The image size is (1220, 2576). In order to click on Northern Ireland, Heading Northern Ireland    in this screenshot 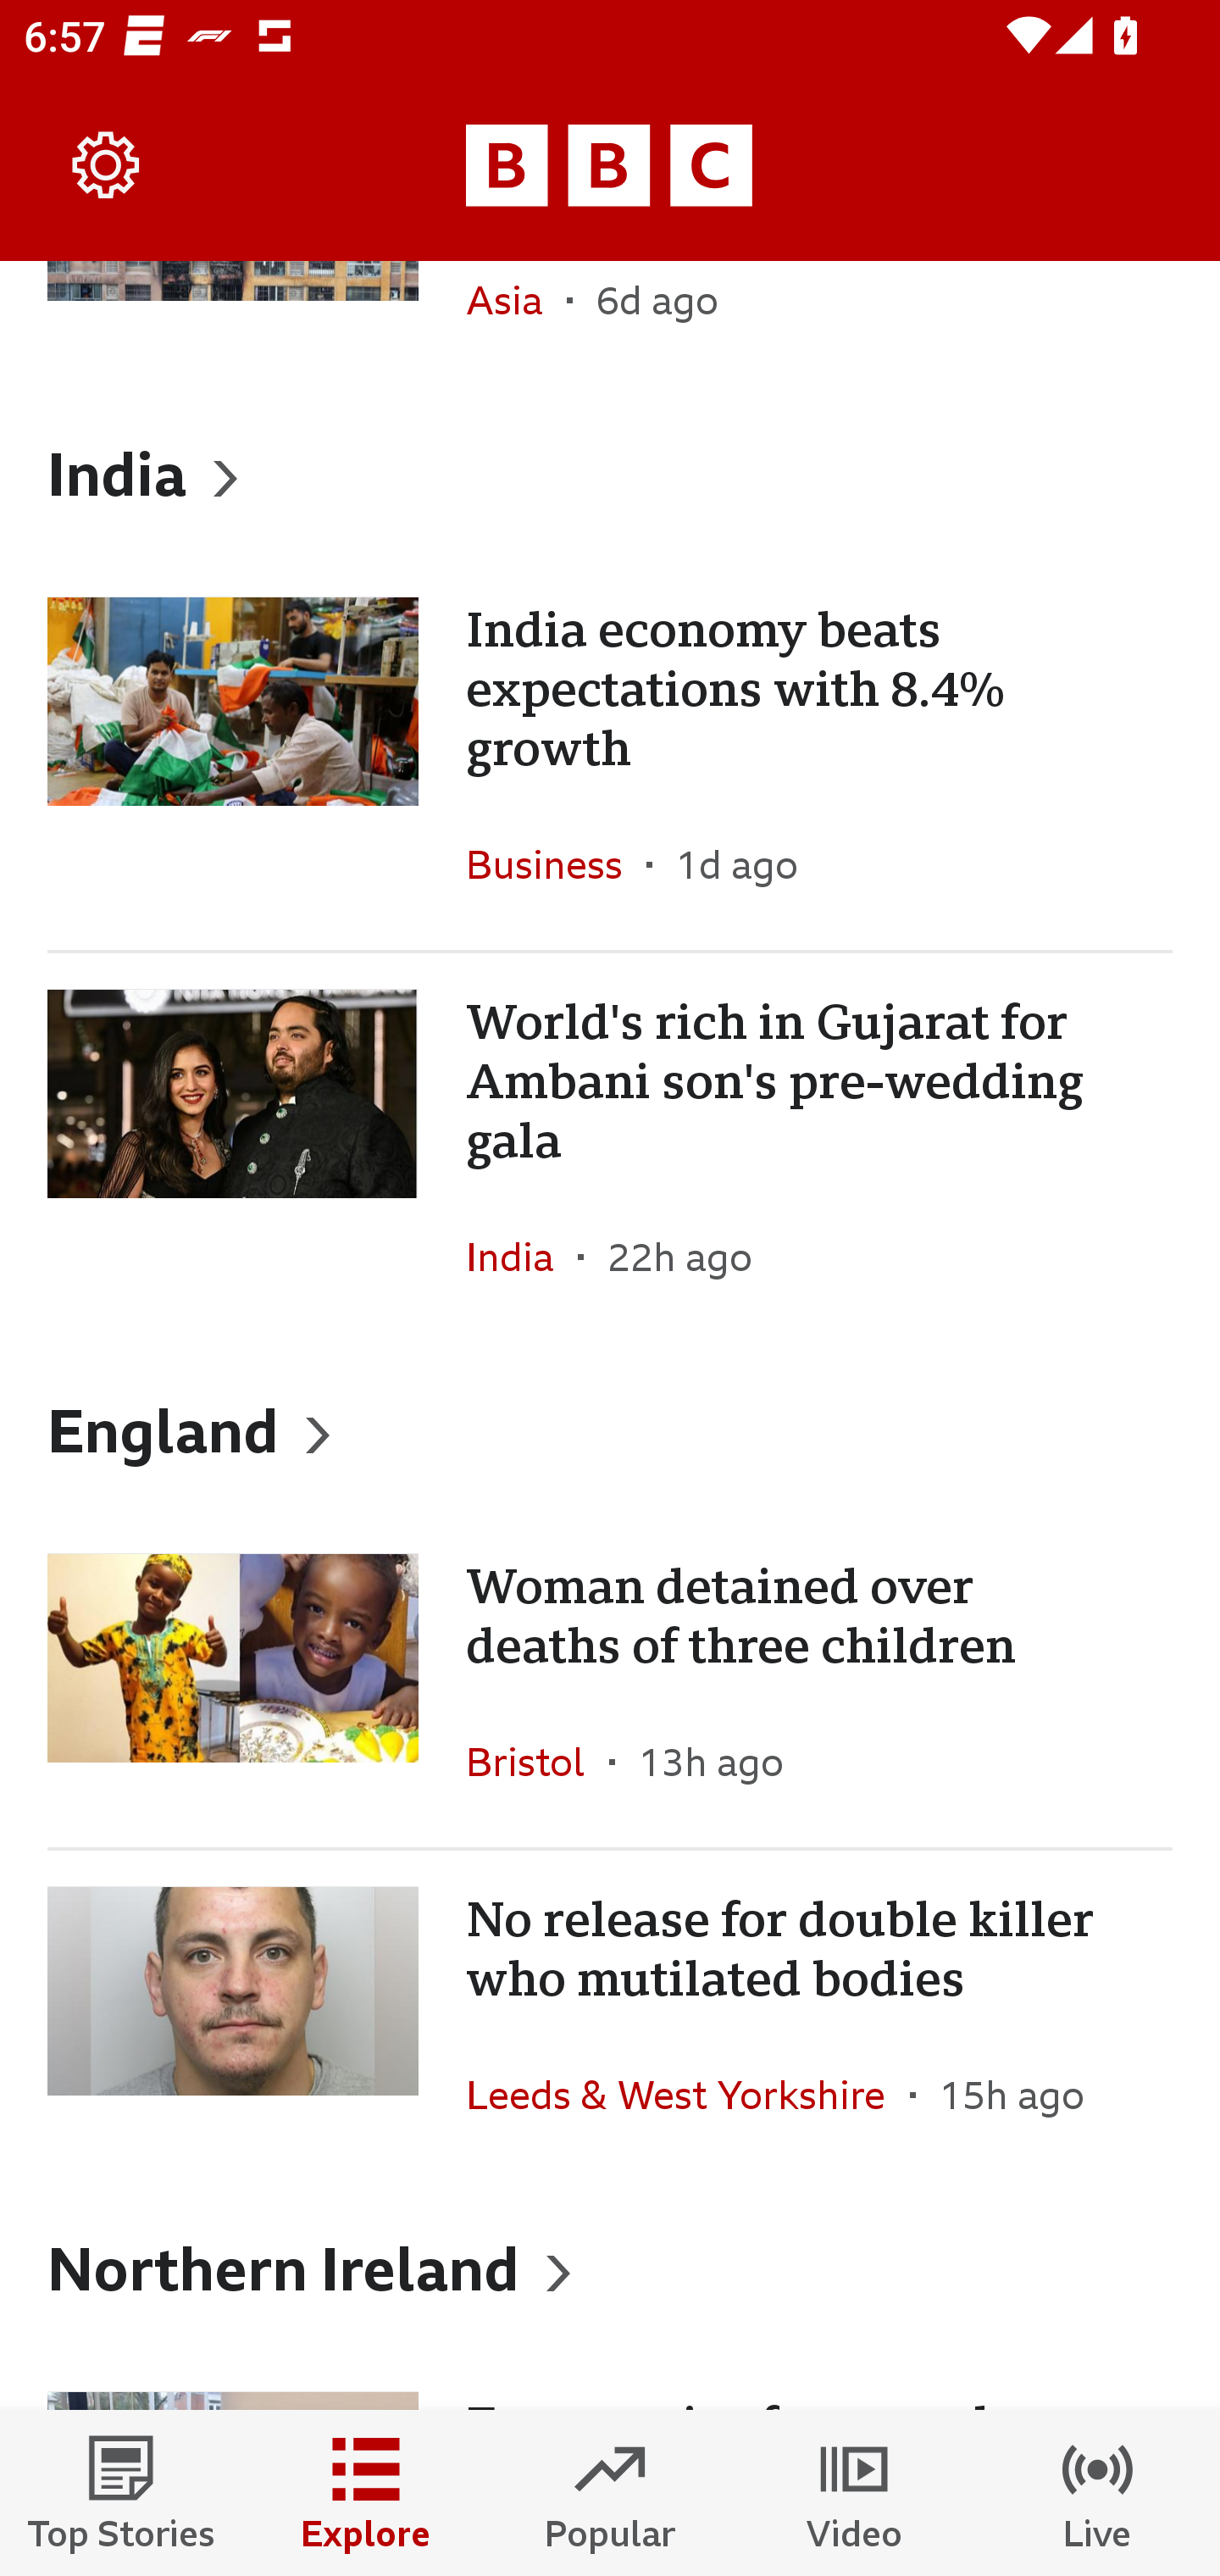, I will do `click(610, 2266)`.